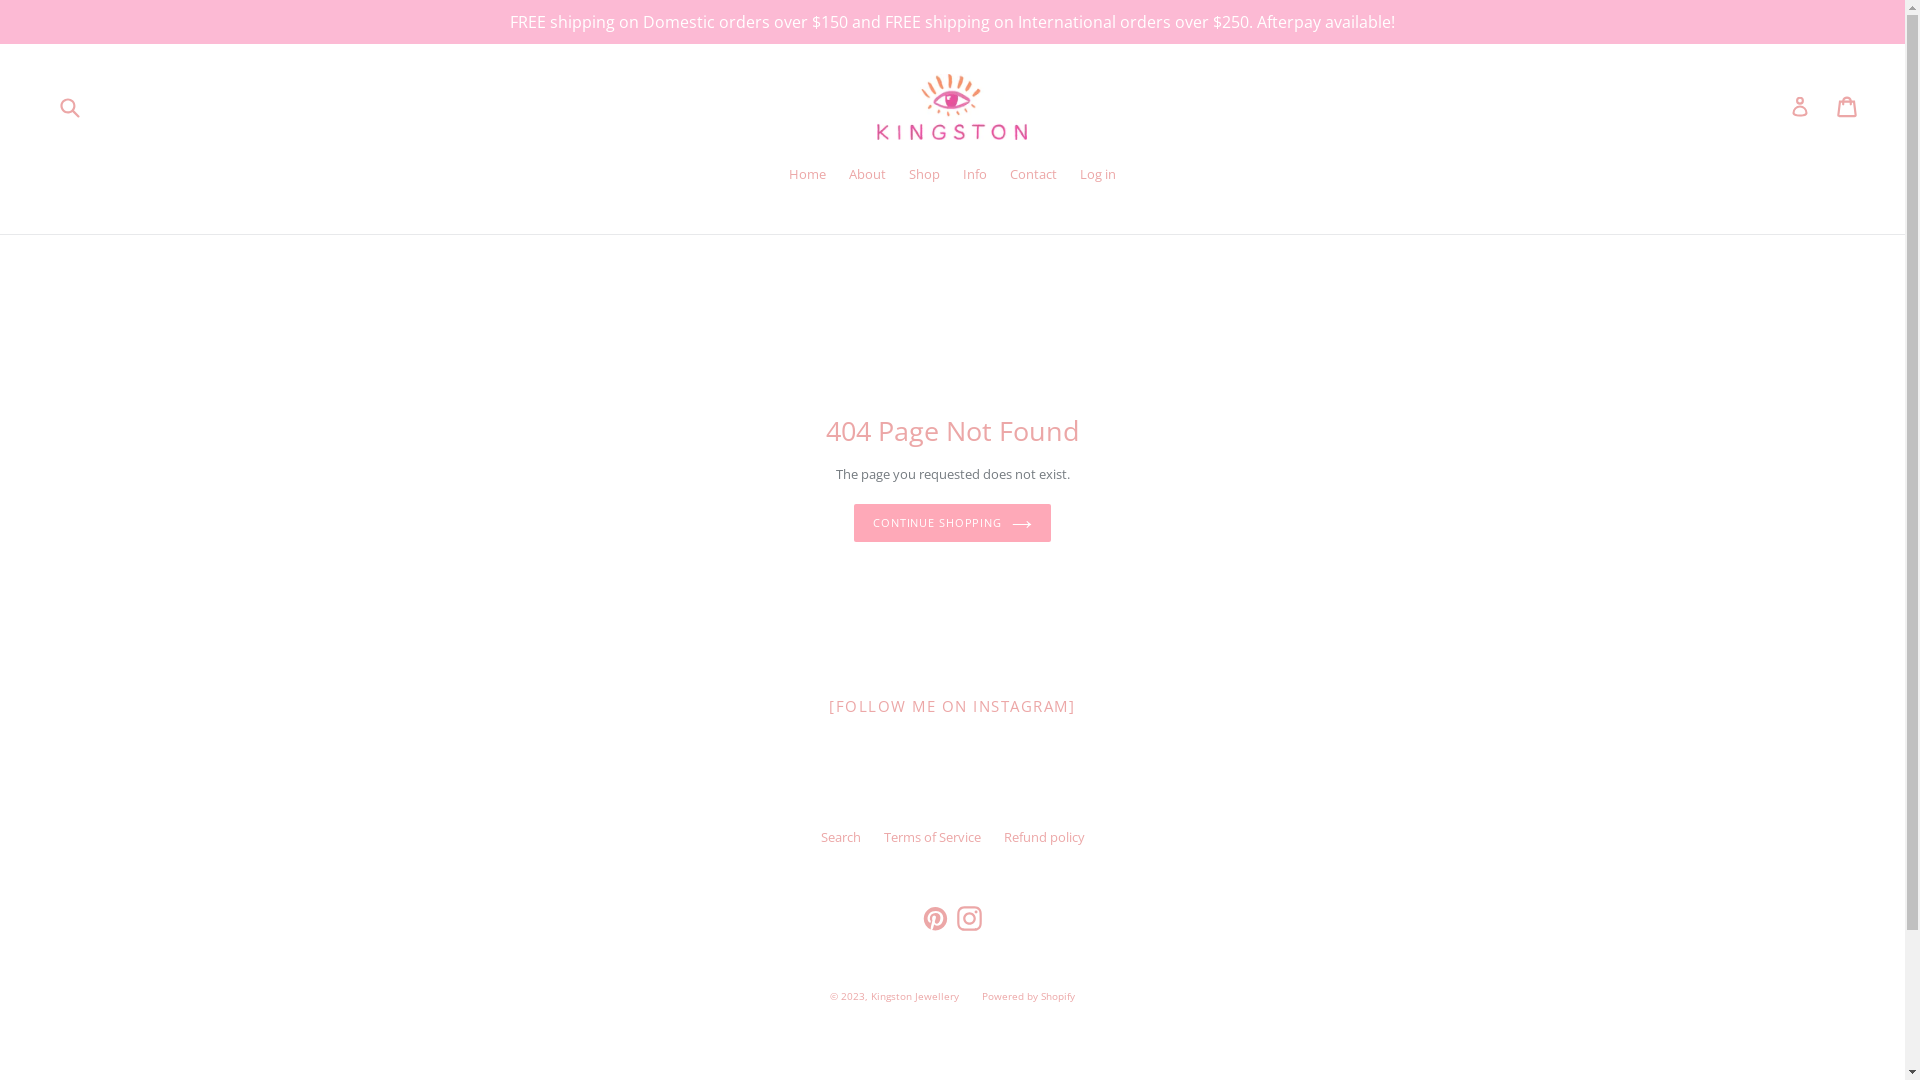 The height and width of the screenshot is (1080, 1920). Describe the element at coordinates (1098, 176) in the screenshot. I see `Log in` at that location.